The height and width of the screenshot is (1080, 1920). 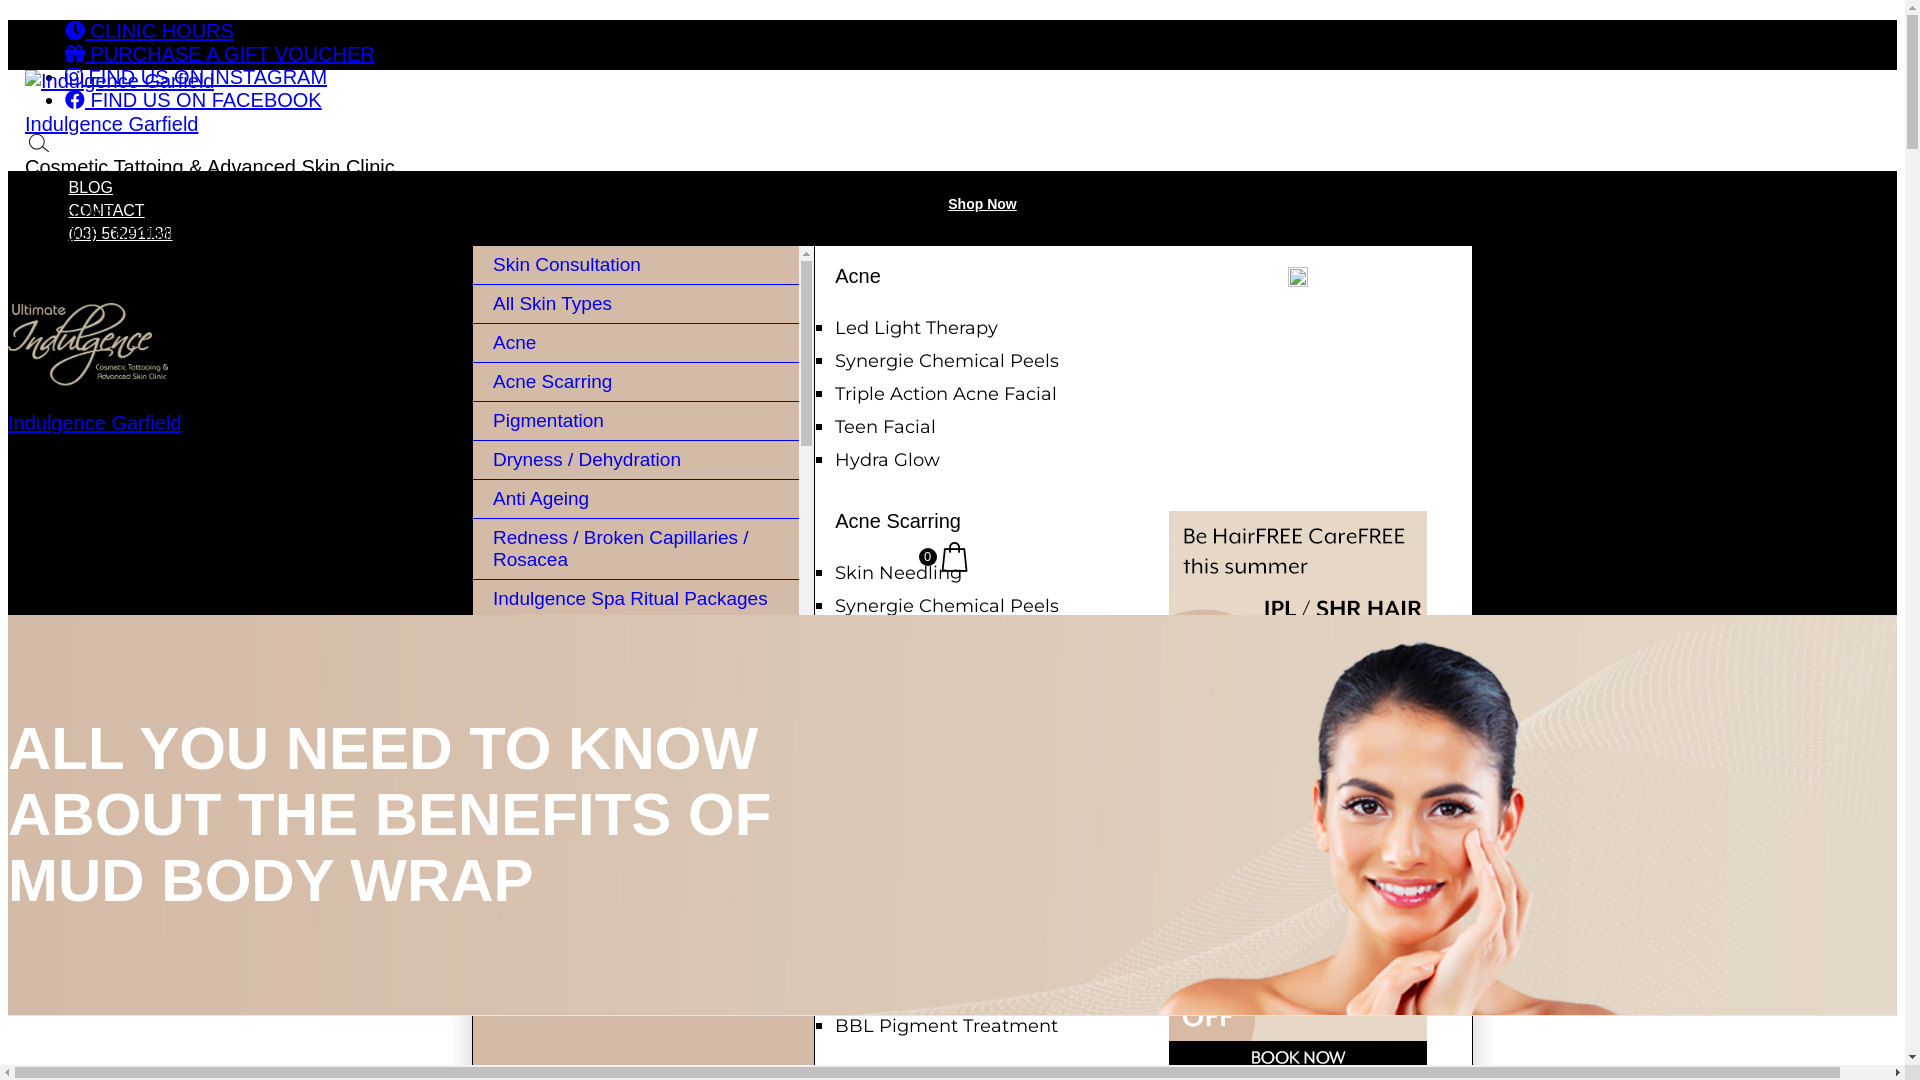 What do you see at coordinates (886, 427) in the screenshot?
I see `Teen Facial` at bounding box center [886, 427].